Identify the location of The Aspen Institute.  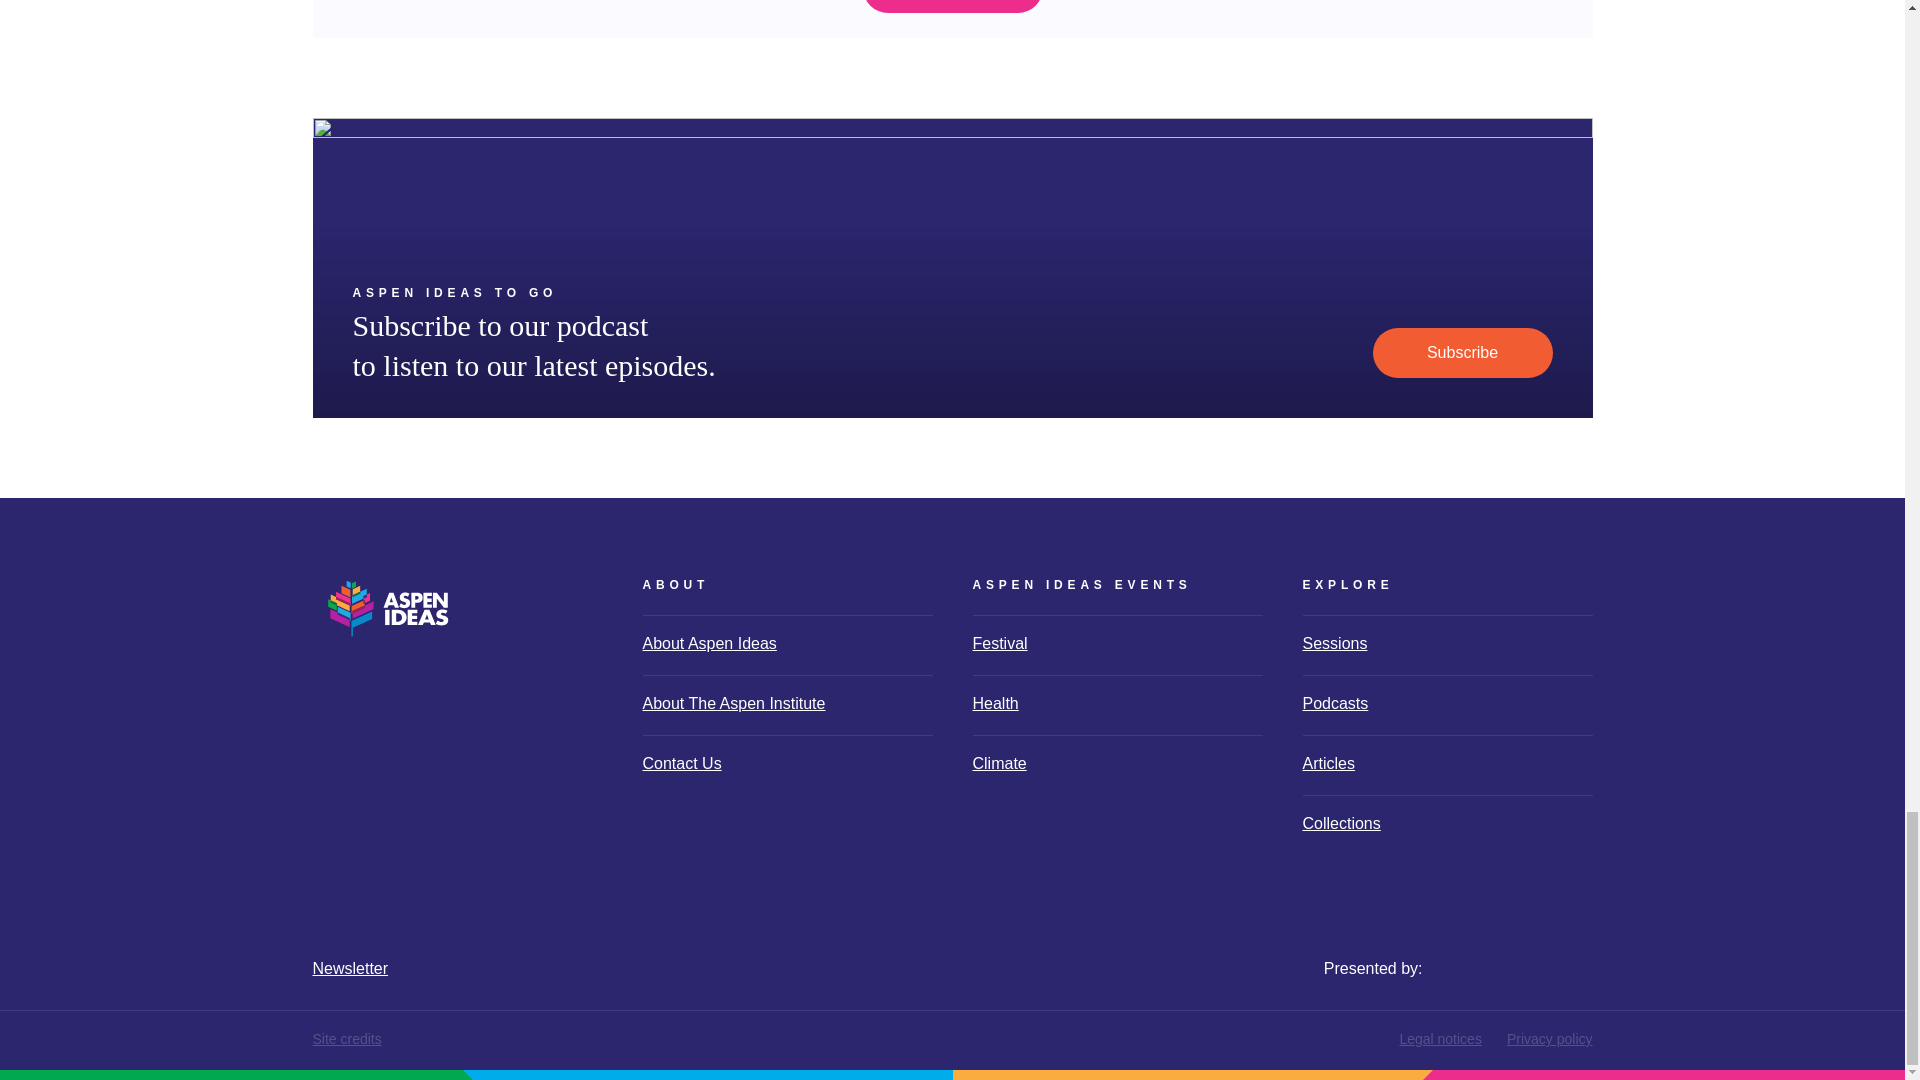
(1526, 943).